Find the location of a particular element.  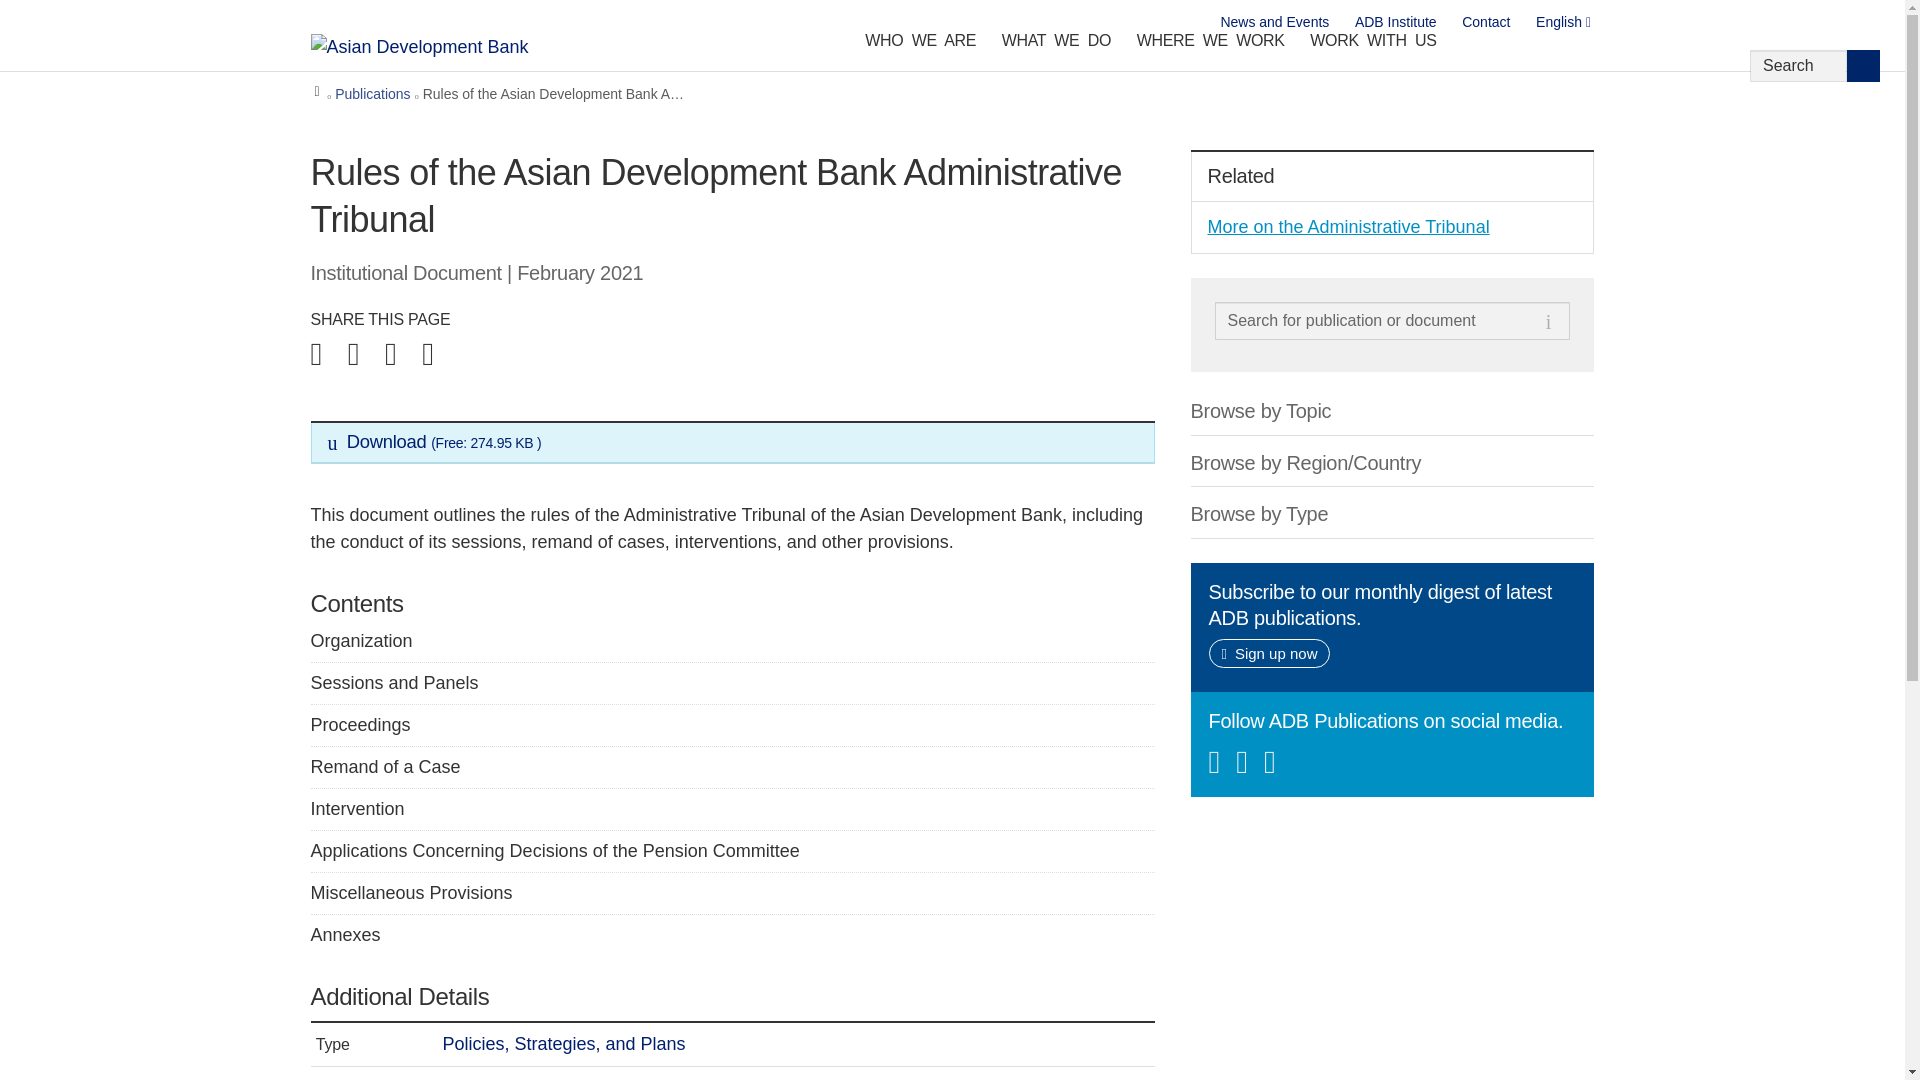

ADB Home is located at coordinates (446, 46).